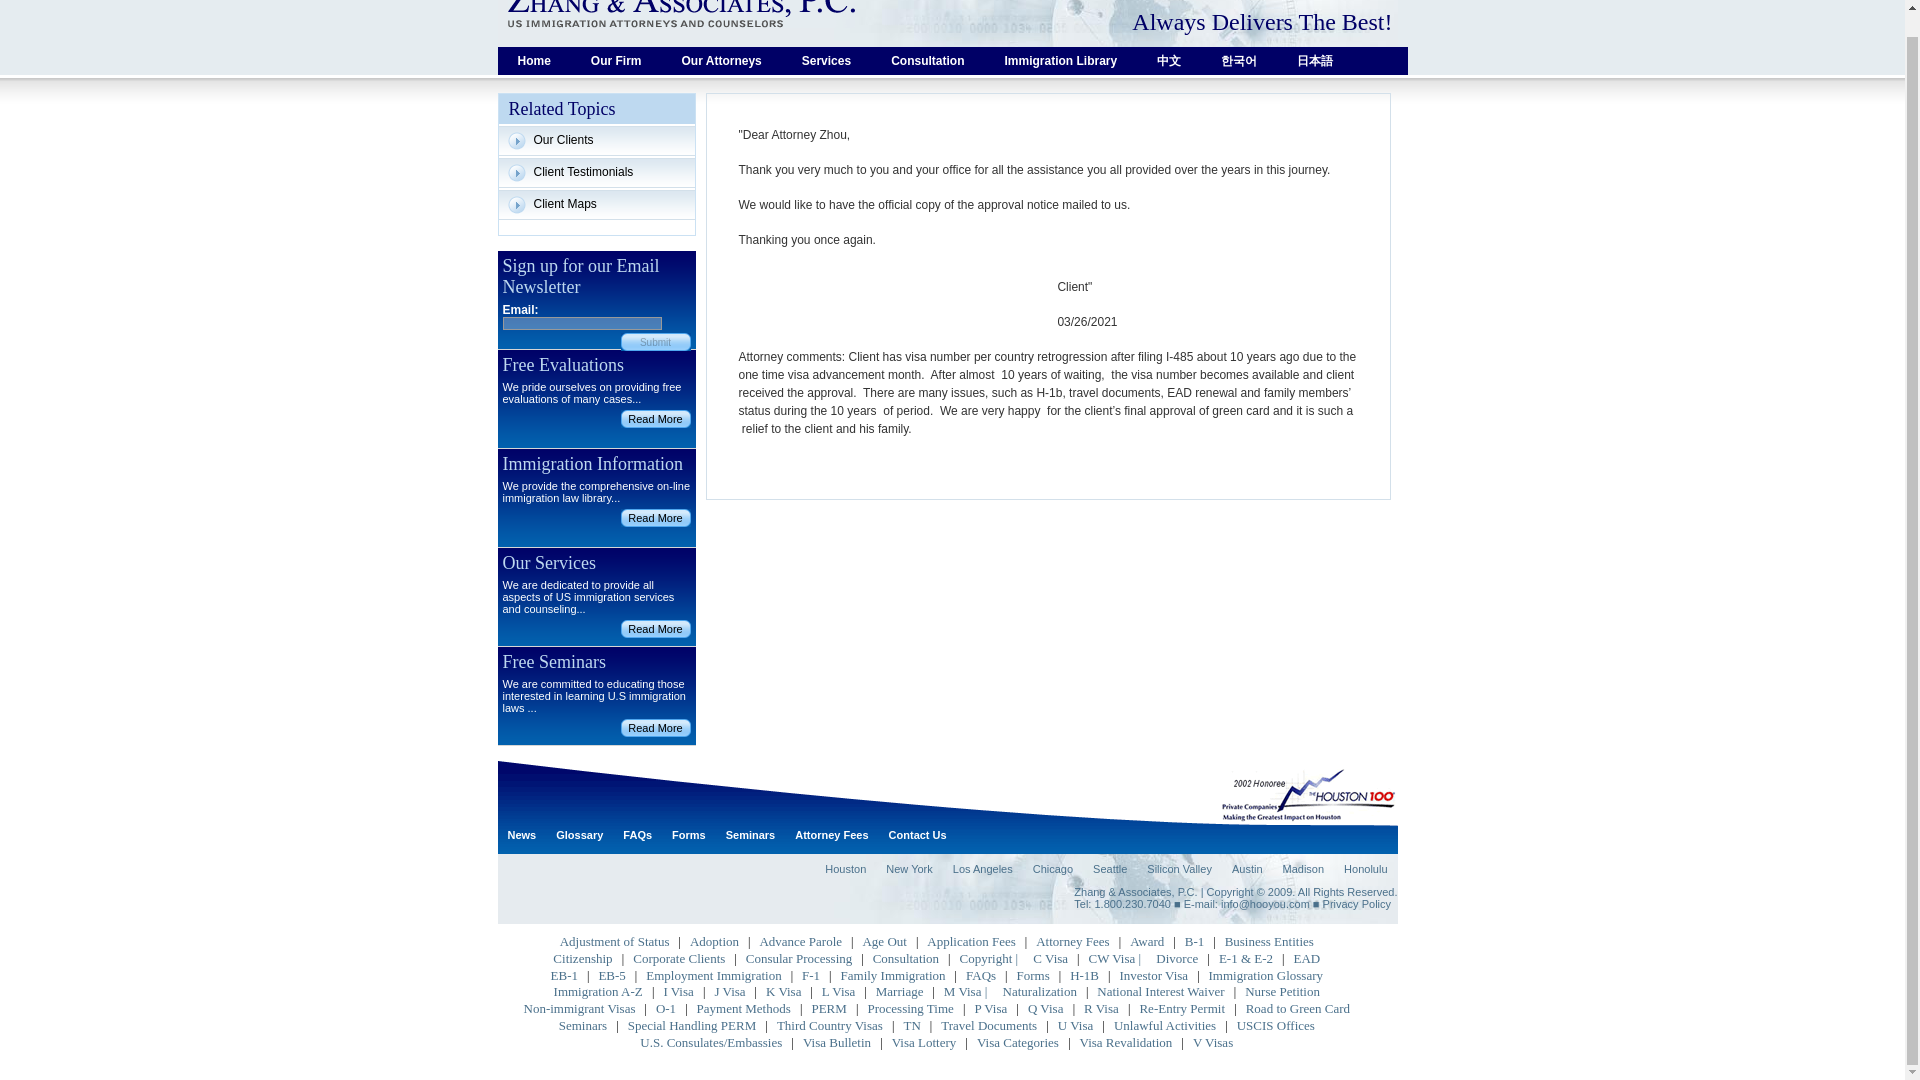 The height and width of the screenshot is (1080, 1920). Describe the element at coordinates (1356, 904) in the screenshot. I see `Privacy Policy` at that location.